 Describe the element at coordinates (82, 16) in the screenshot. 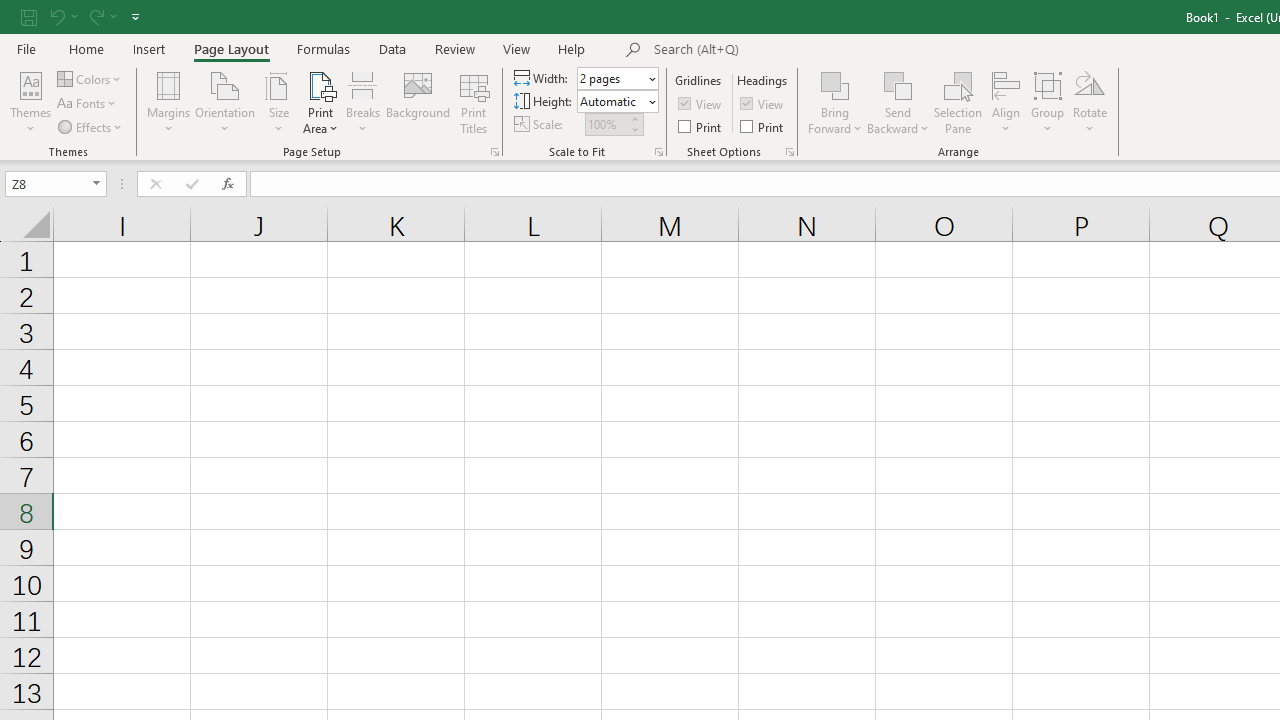

I see `Quick Access Toolbar` at that location.